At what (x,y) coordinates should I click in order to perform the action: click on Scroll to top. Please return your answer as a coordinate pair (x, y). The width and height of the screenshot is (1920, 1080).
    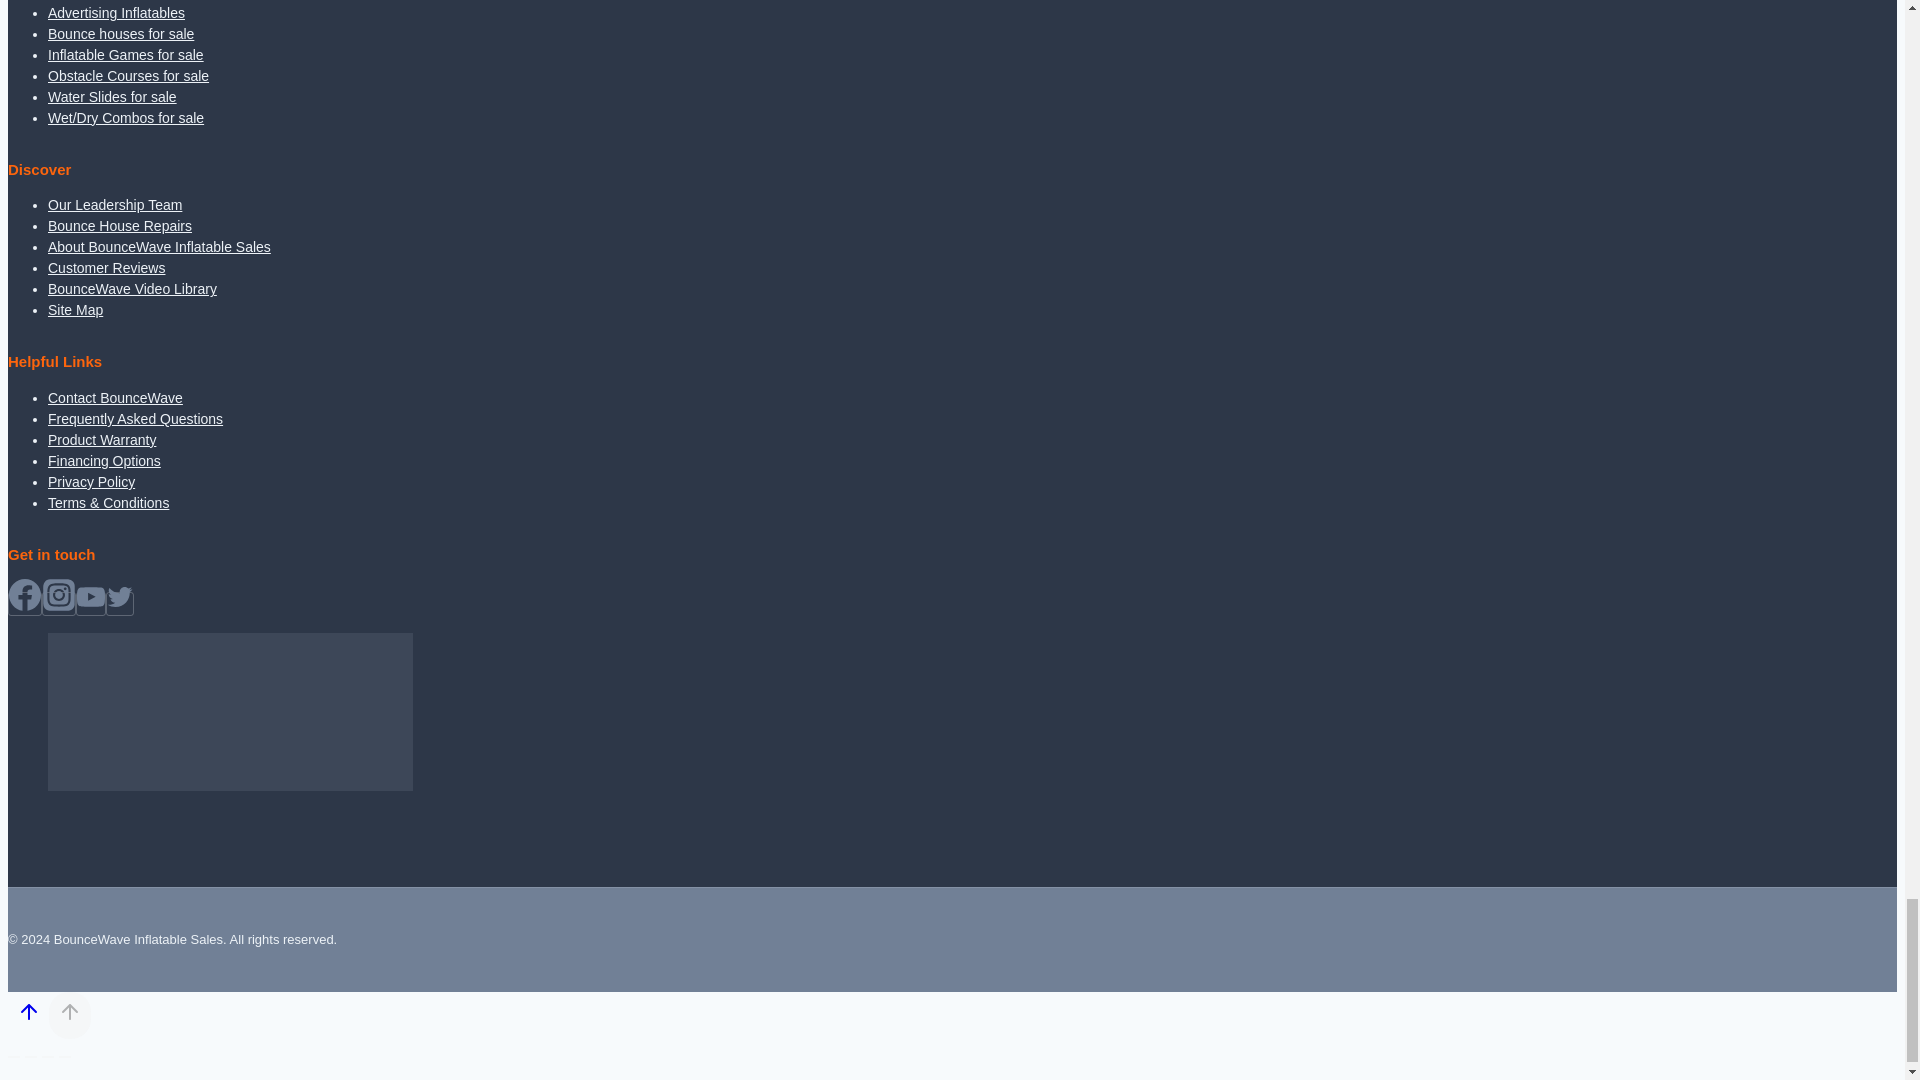
    Looking at the image, I should click on (28, 1012).